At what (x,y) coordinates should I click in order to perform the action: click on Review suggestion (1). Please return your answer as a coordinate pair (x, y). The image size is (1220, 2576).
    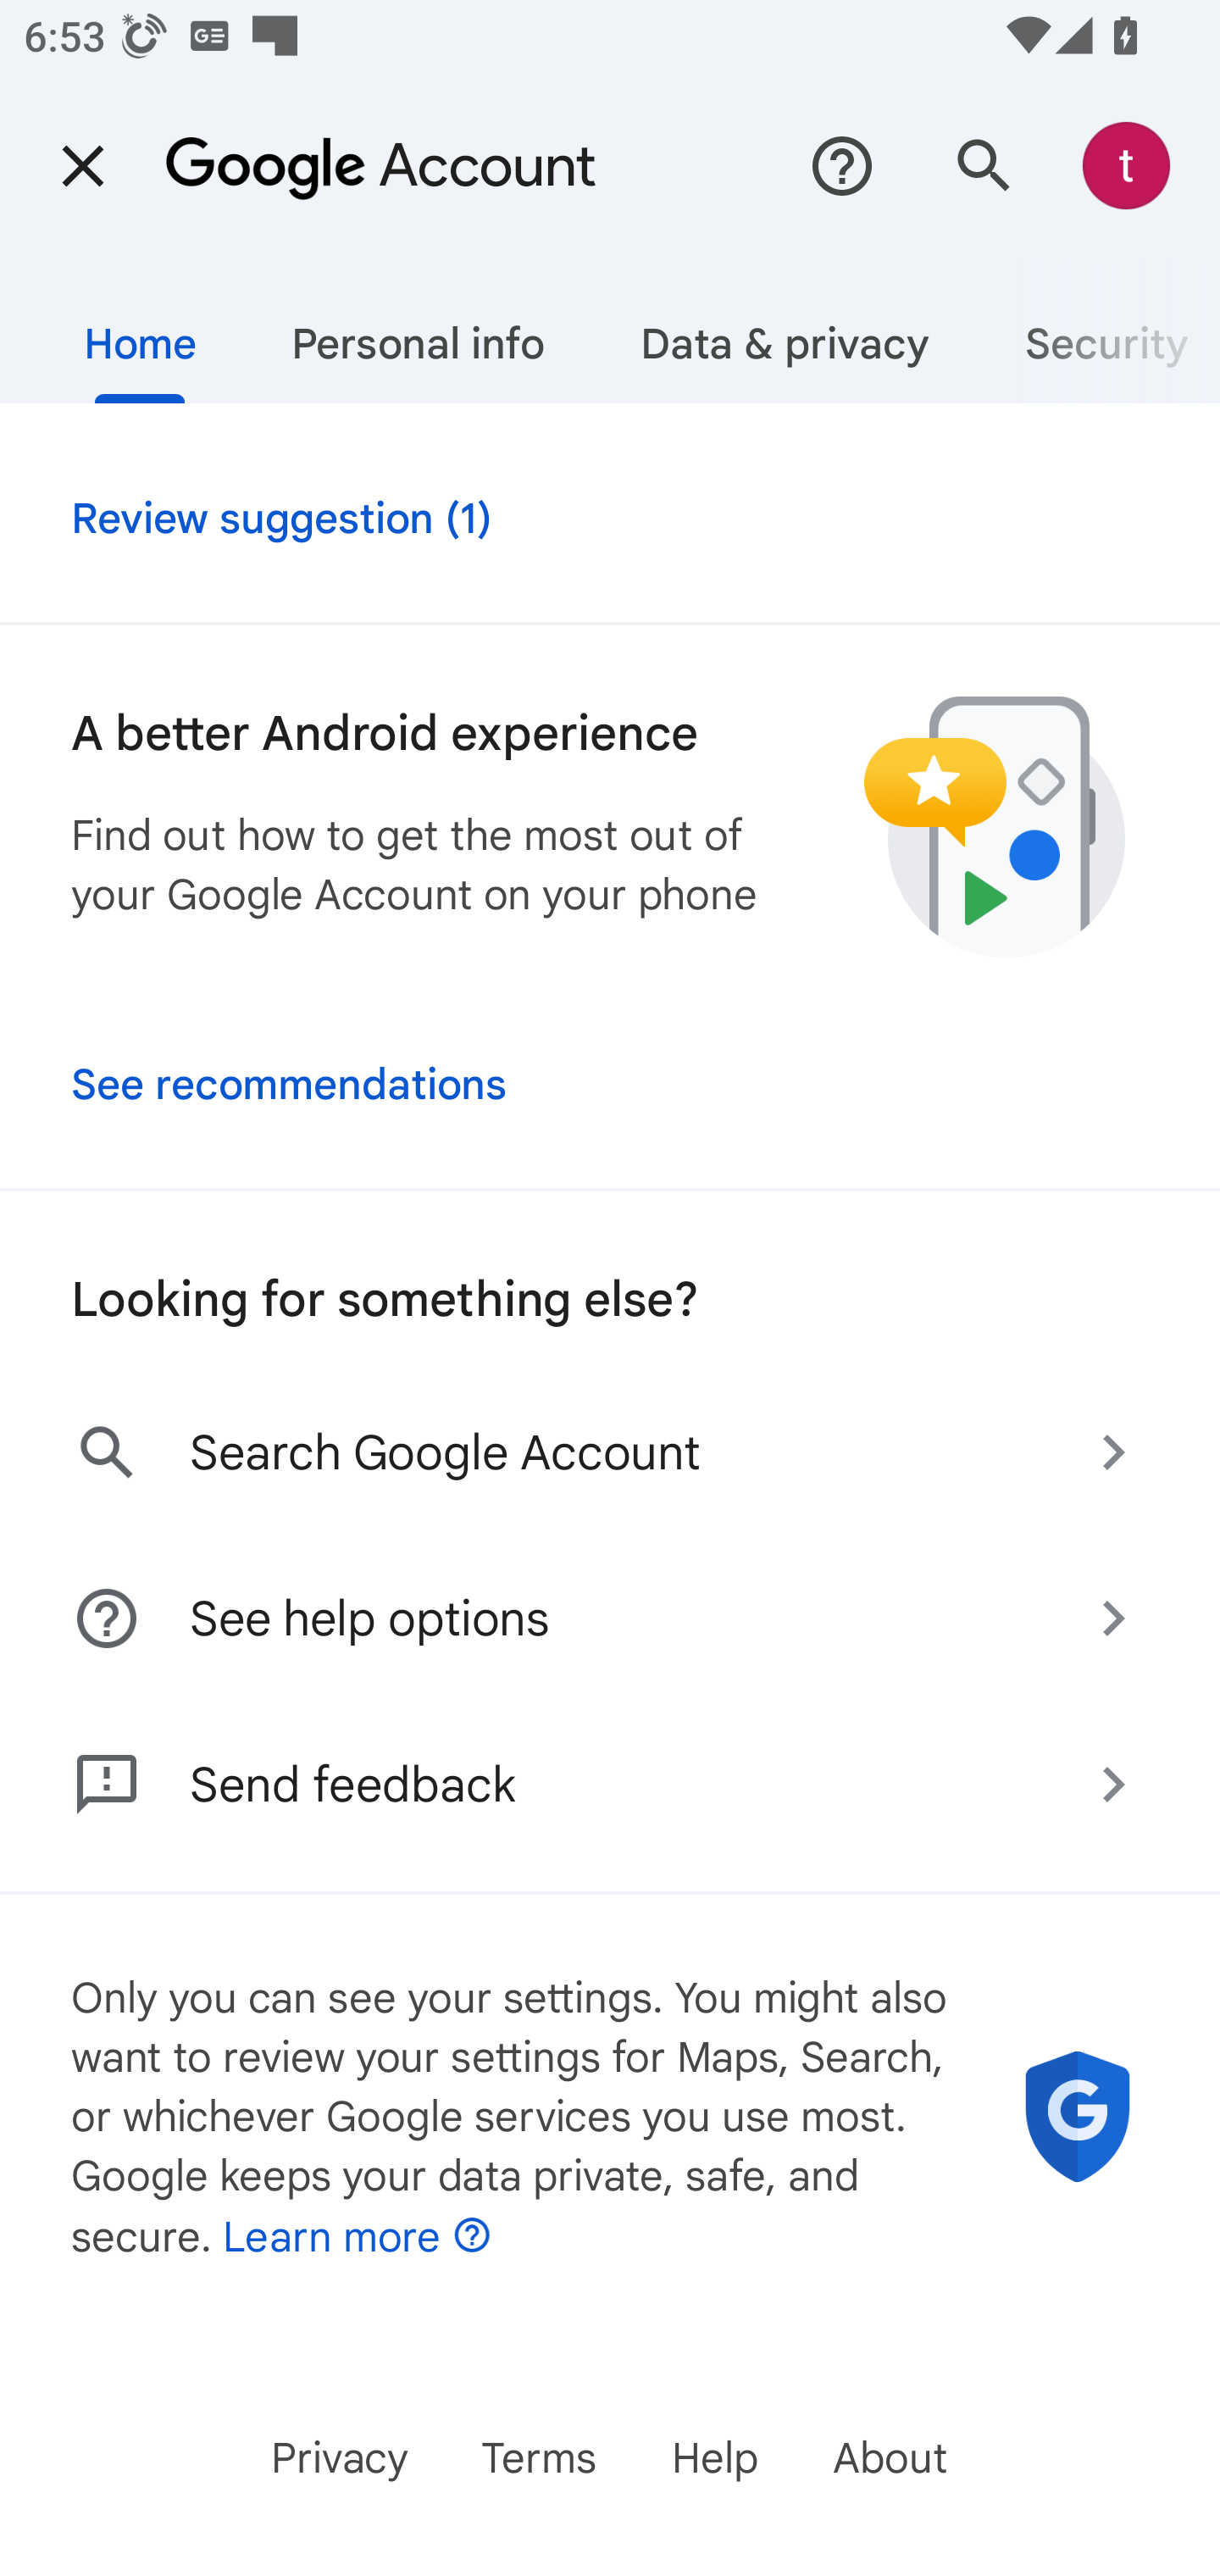
    Looking at the image, I should click on (610, 512).